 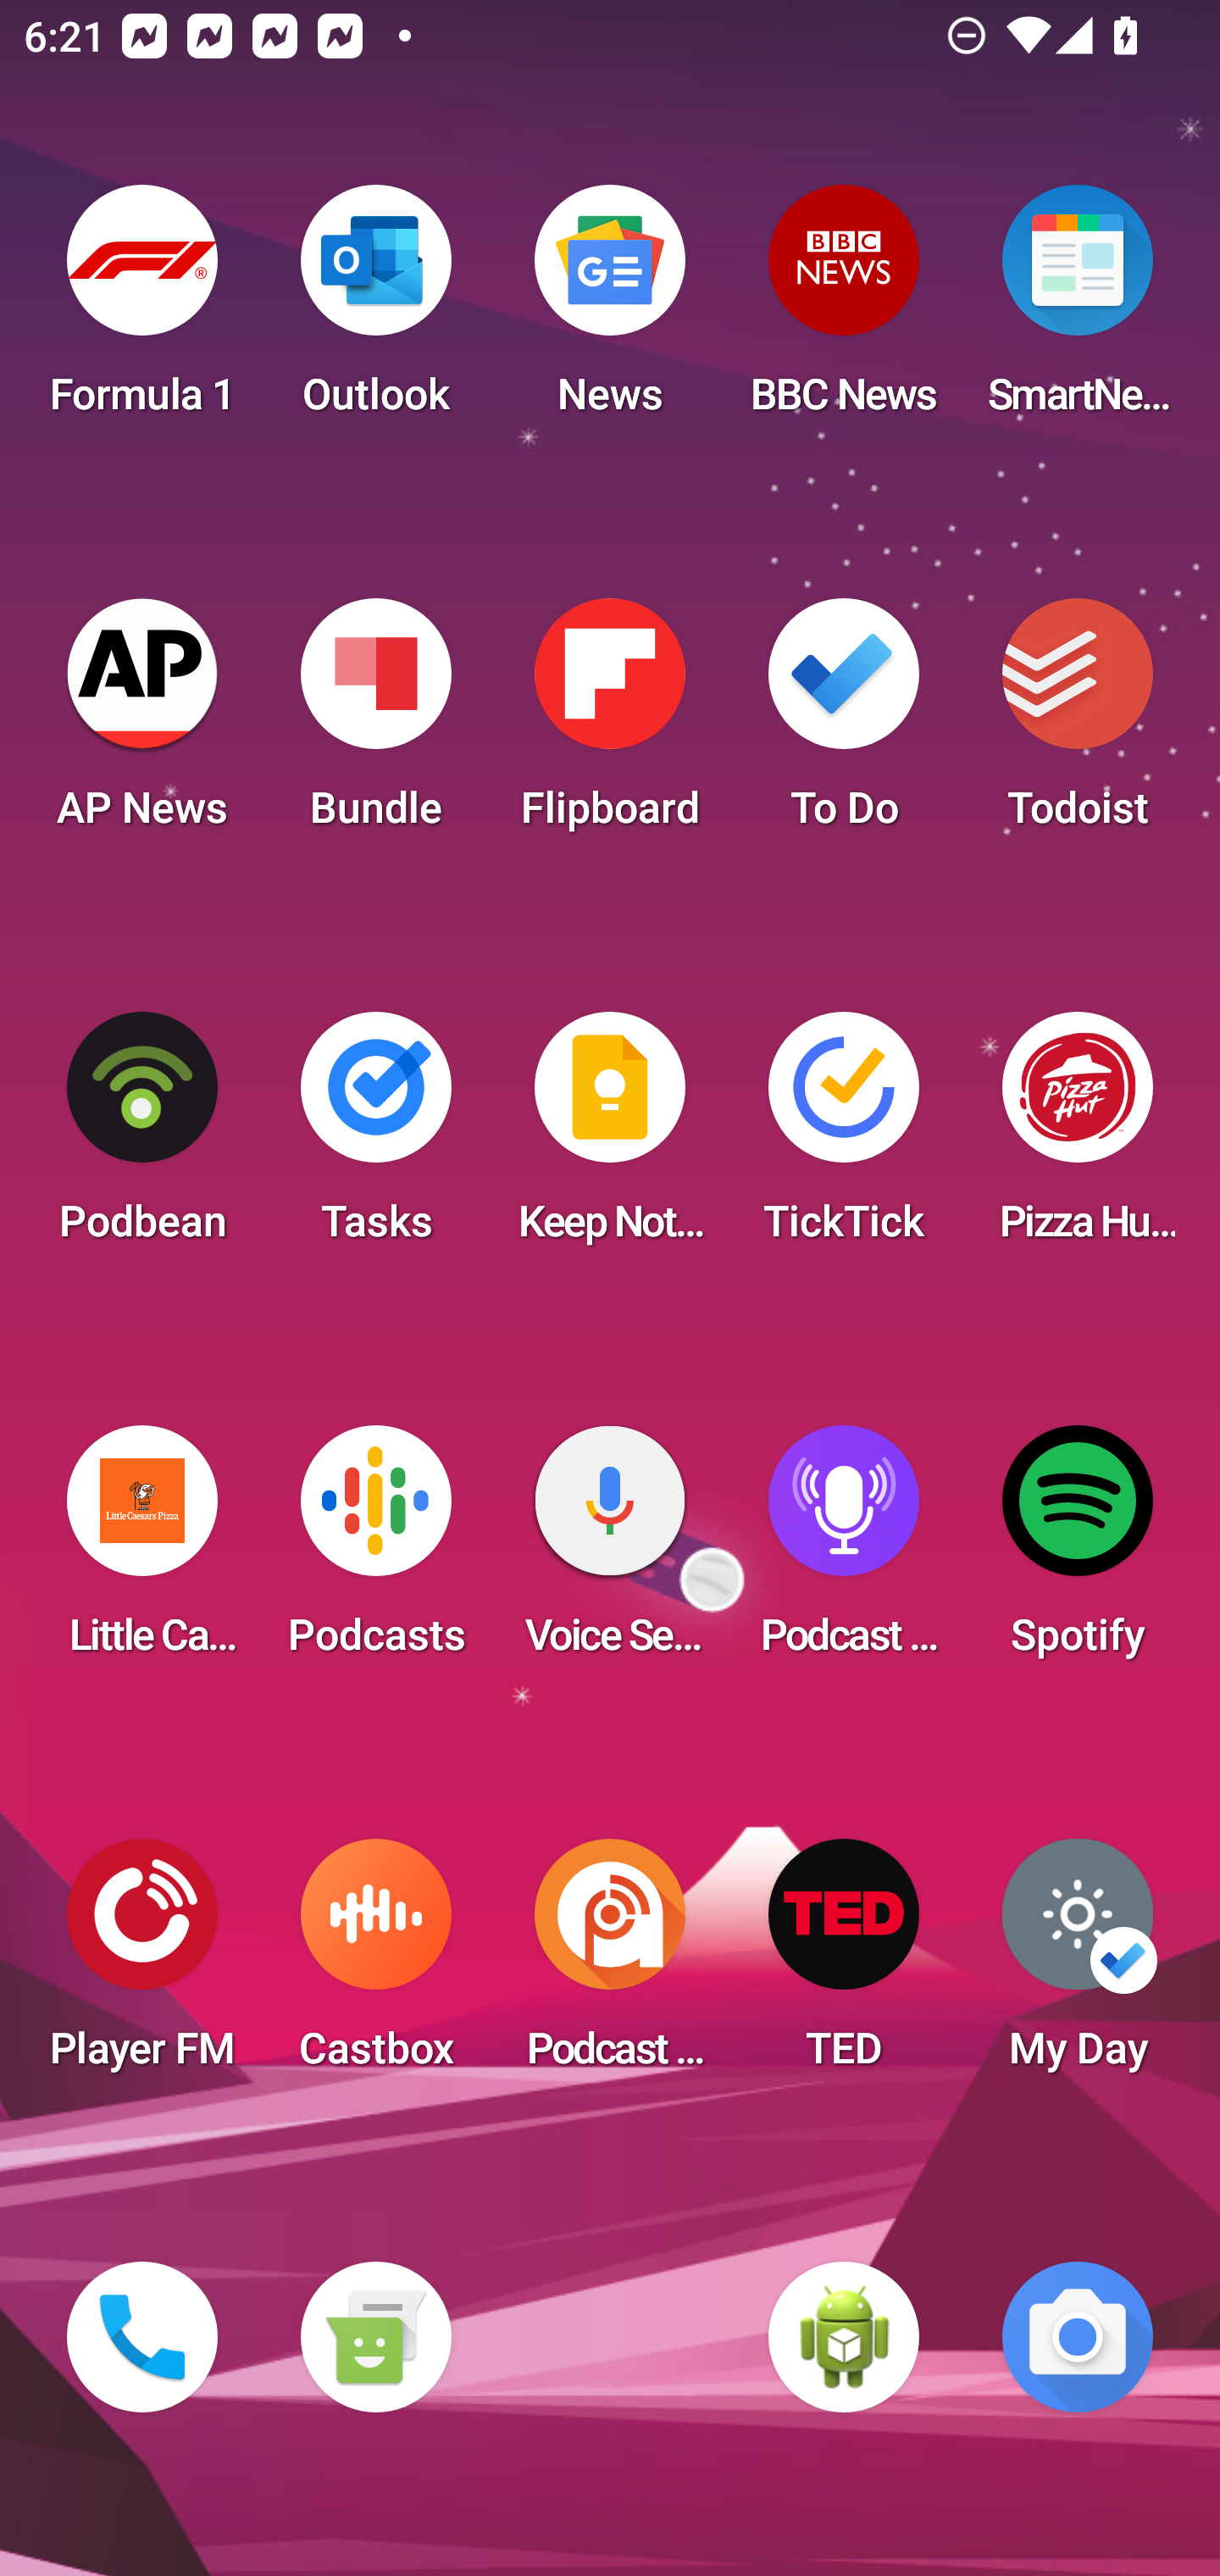 What do you see at coordinates (1078, 310) in the screenshot?
I see `SmartNews` at bounding box center [1078, 310].